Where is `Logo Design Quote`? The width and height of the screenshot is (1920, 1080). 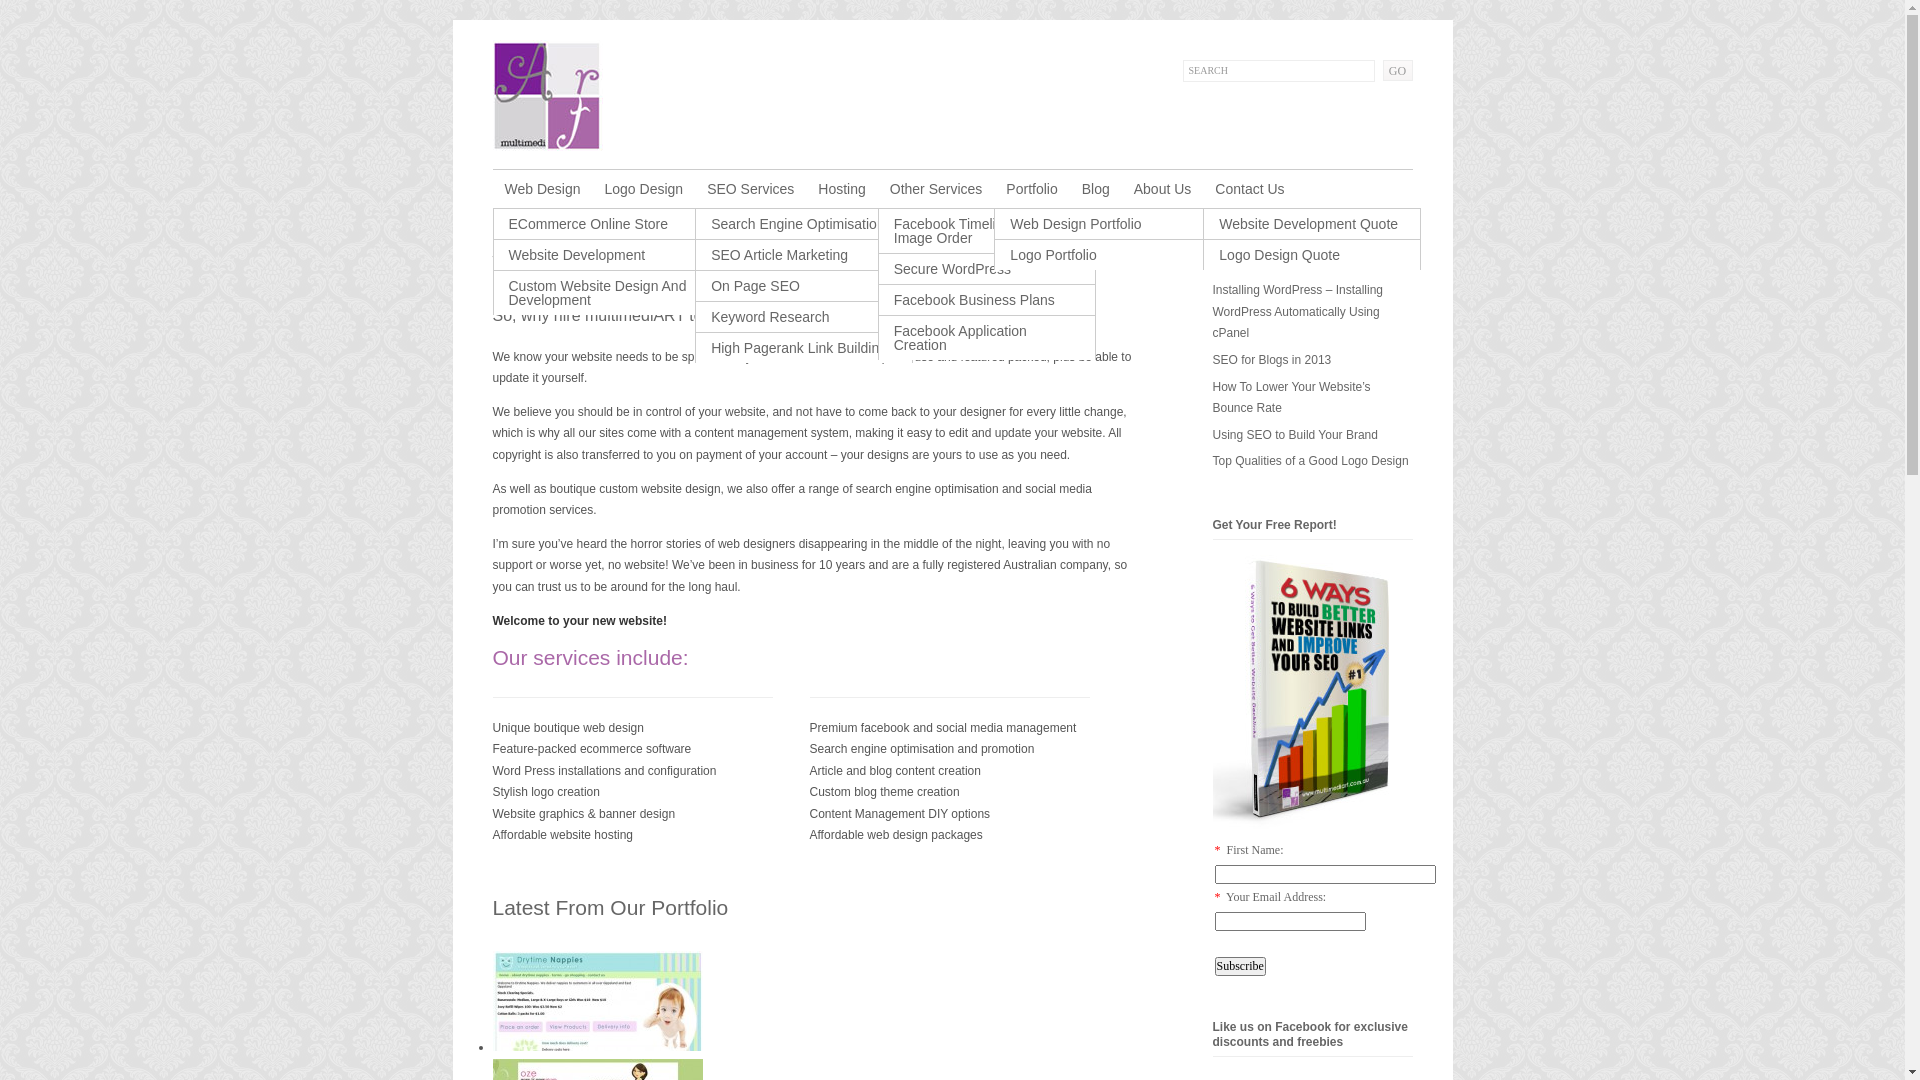 Logo Design Quote is located at coordinates (1312, 255).